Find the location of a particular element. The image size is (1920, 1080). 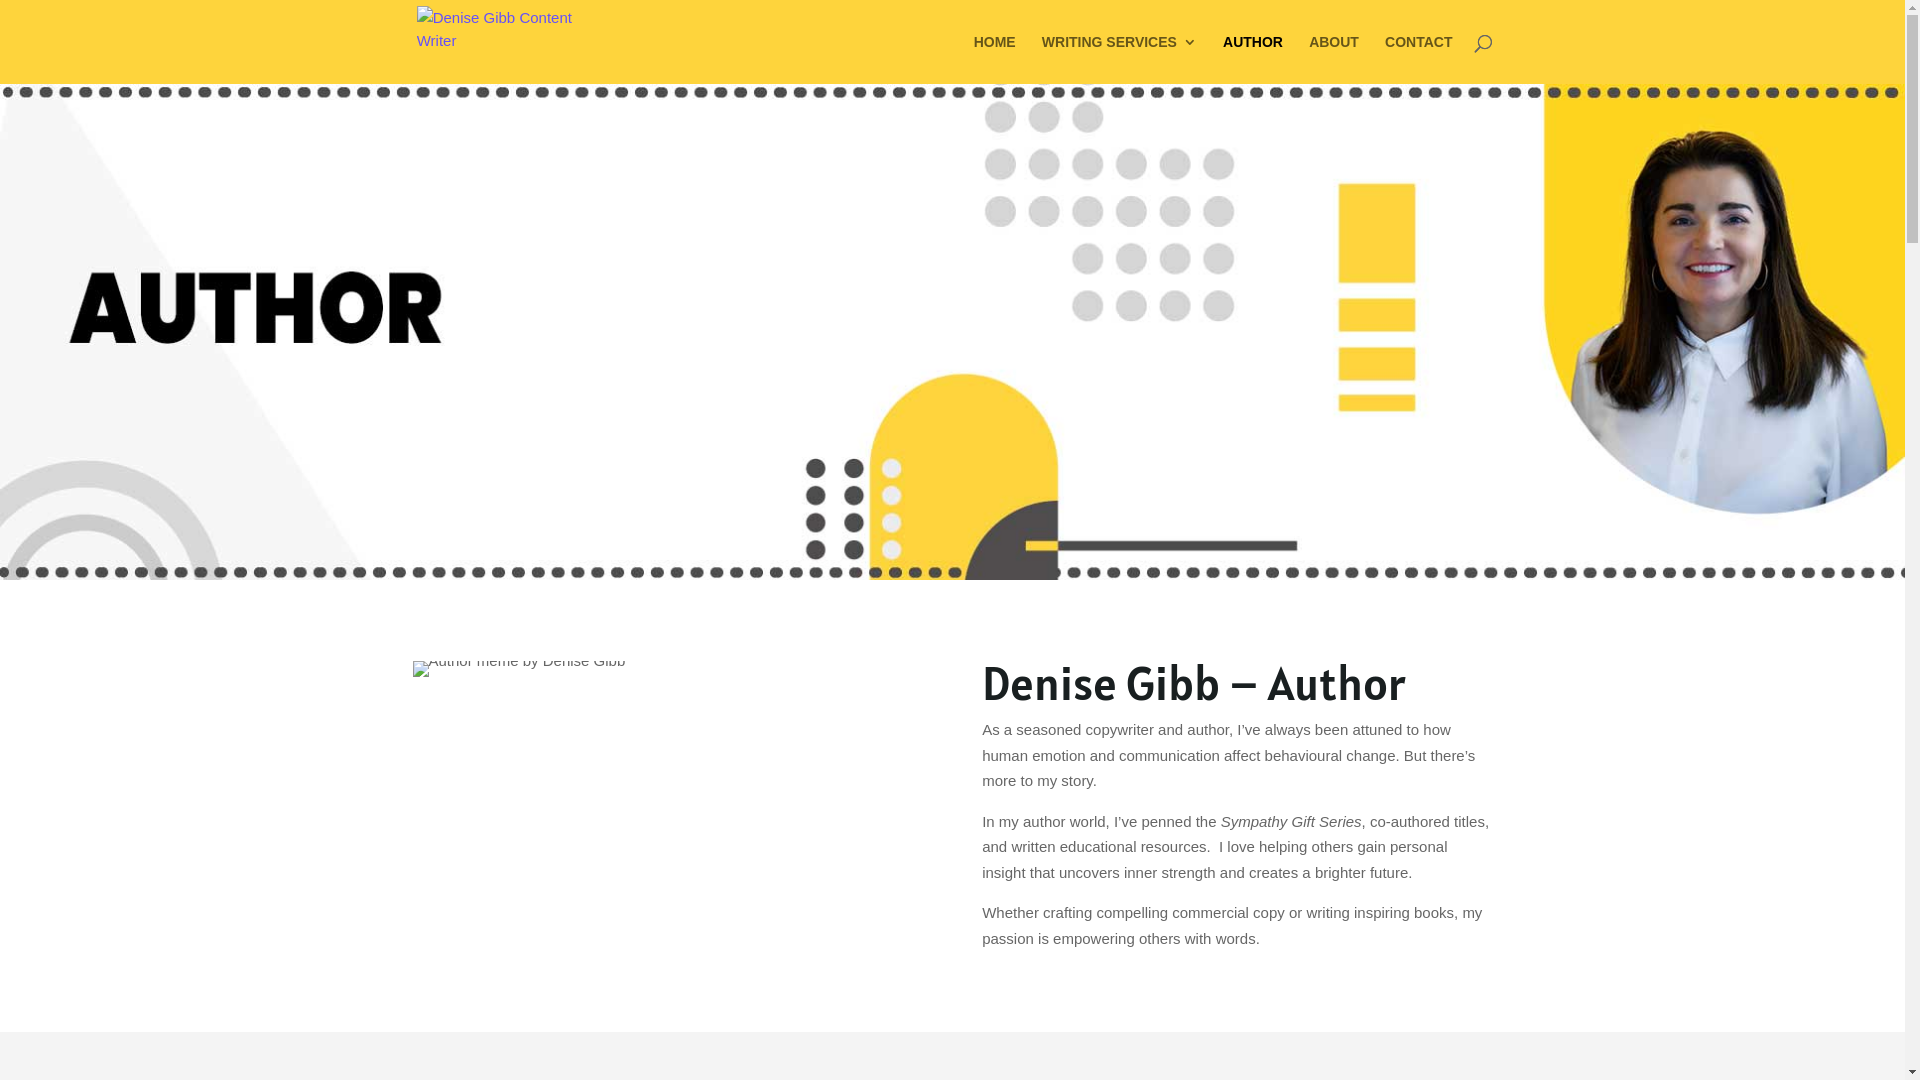

AUTHOR4-grey-400x400 is located at coordinates (518, 669).